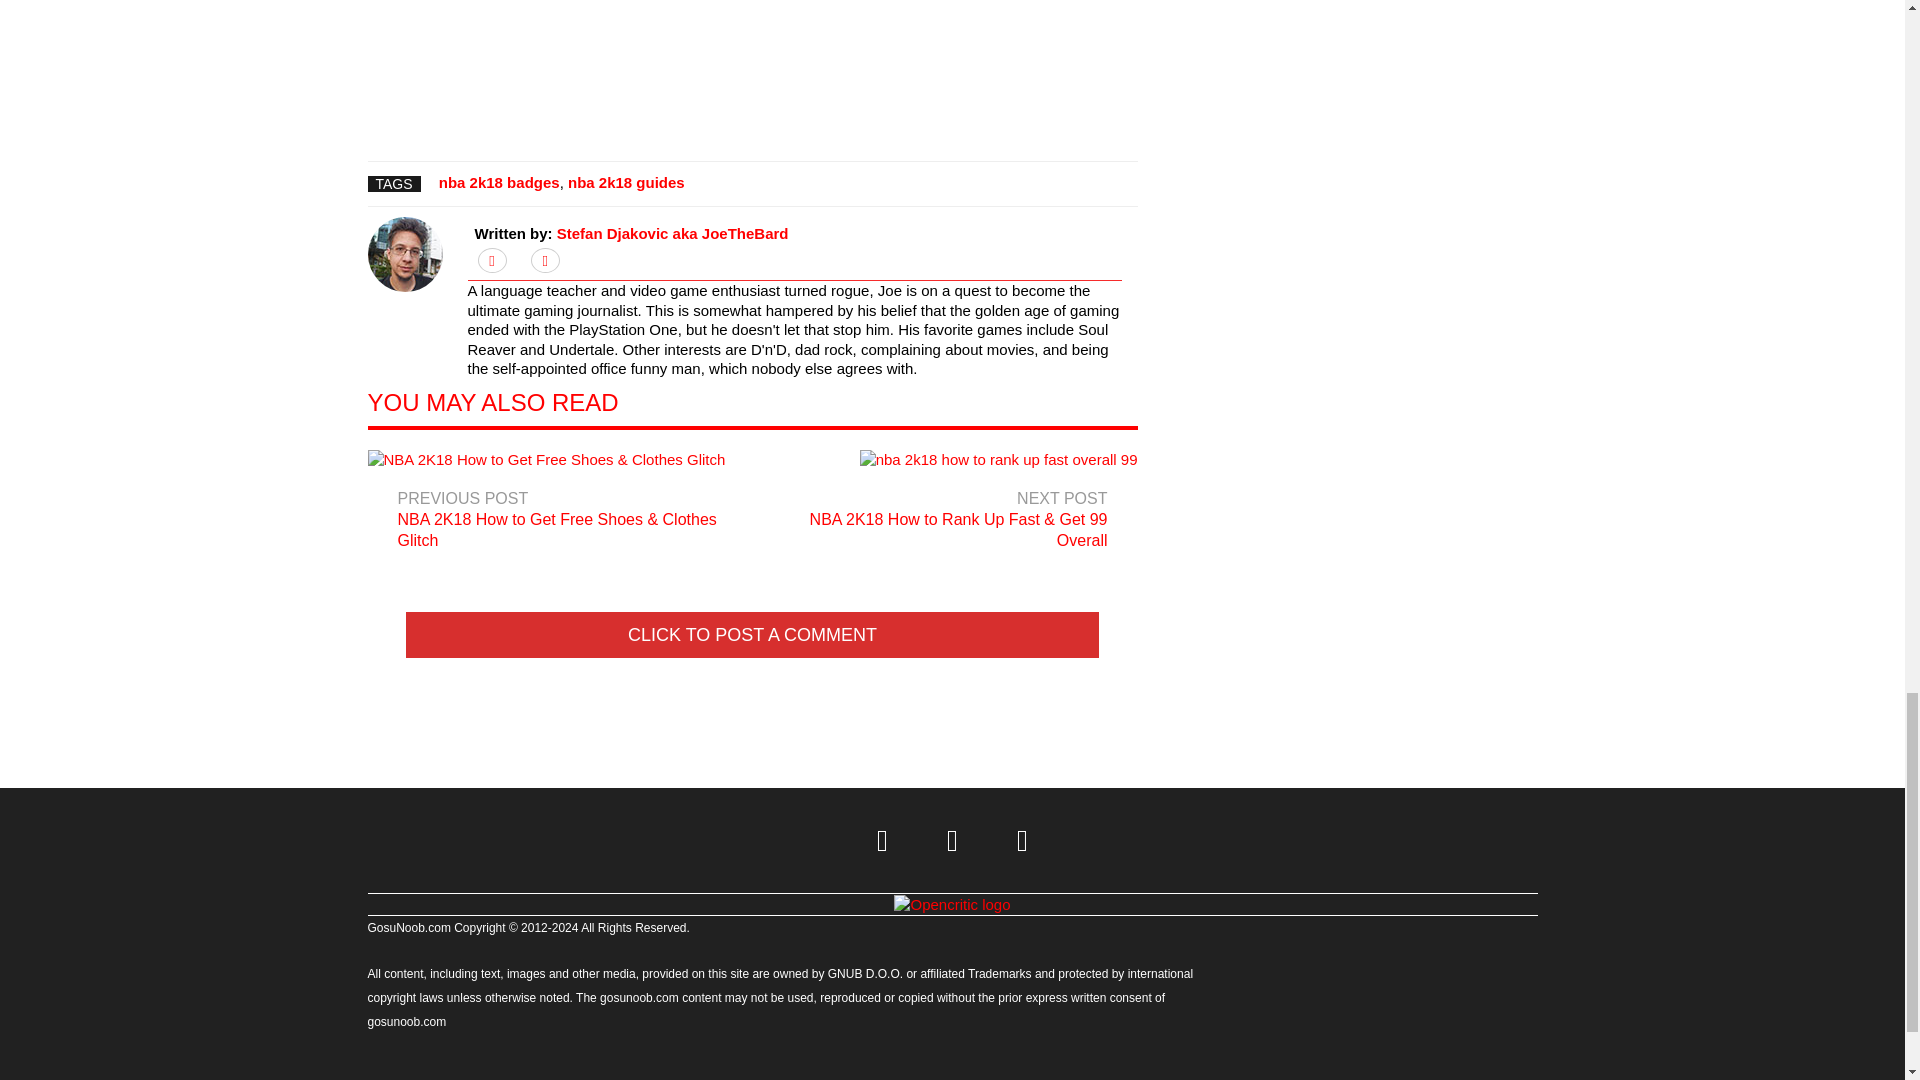 The image size is (1920, 1080). I want to click on Stefan Djakovic aka JoeTheBard, so click(672, 232).